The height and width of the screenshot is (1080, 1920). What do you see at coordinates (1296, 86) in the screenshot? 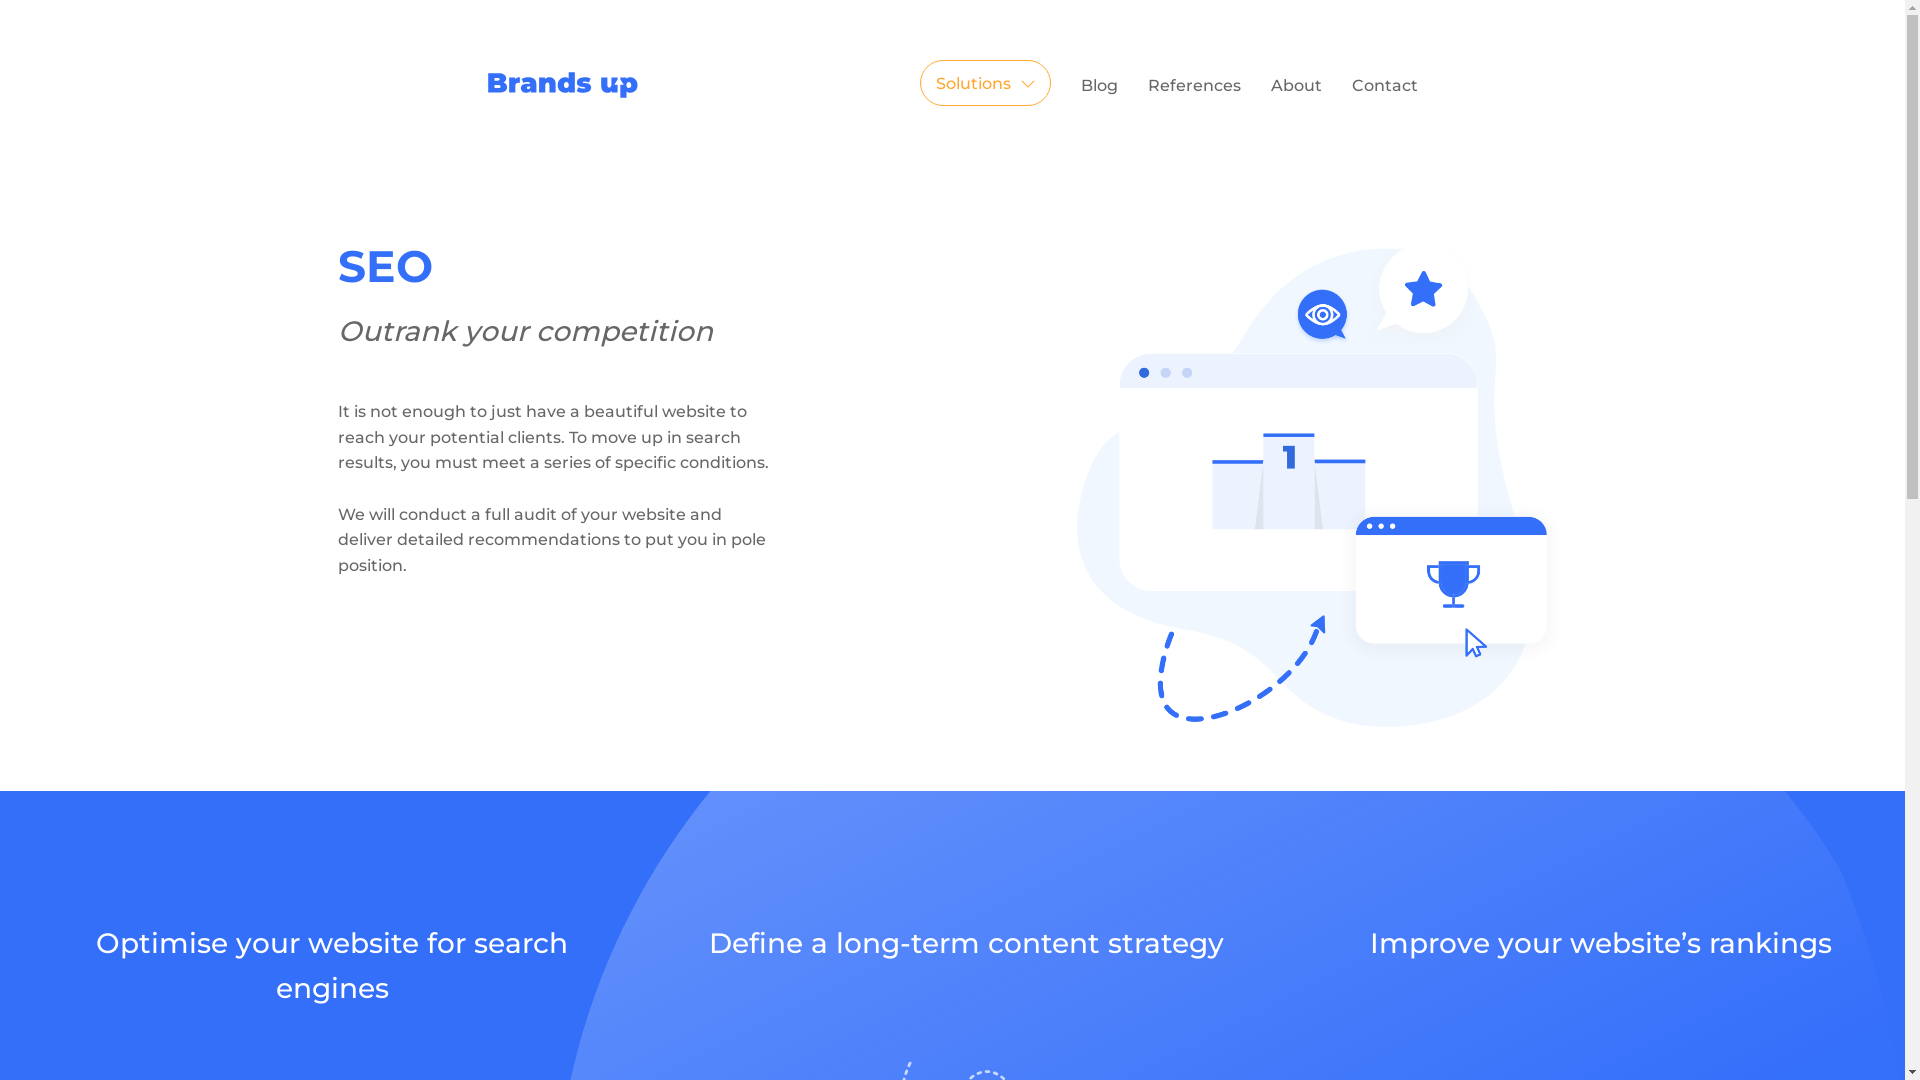
I see `About` at bounding box center [1296, 86].